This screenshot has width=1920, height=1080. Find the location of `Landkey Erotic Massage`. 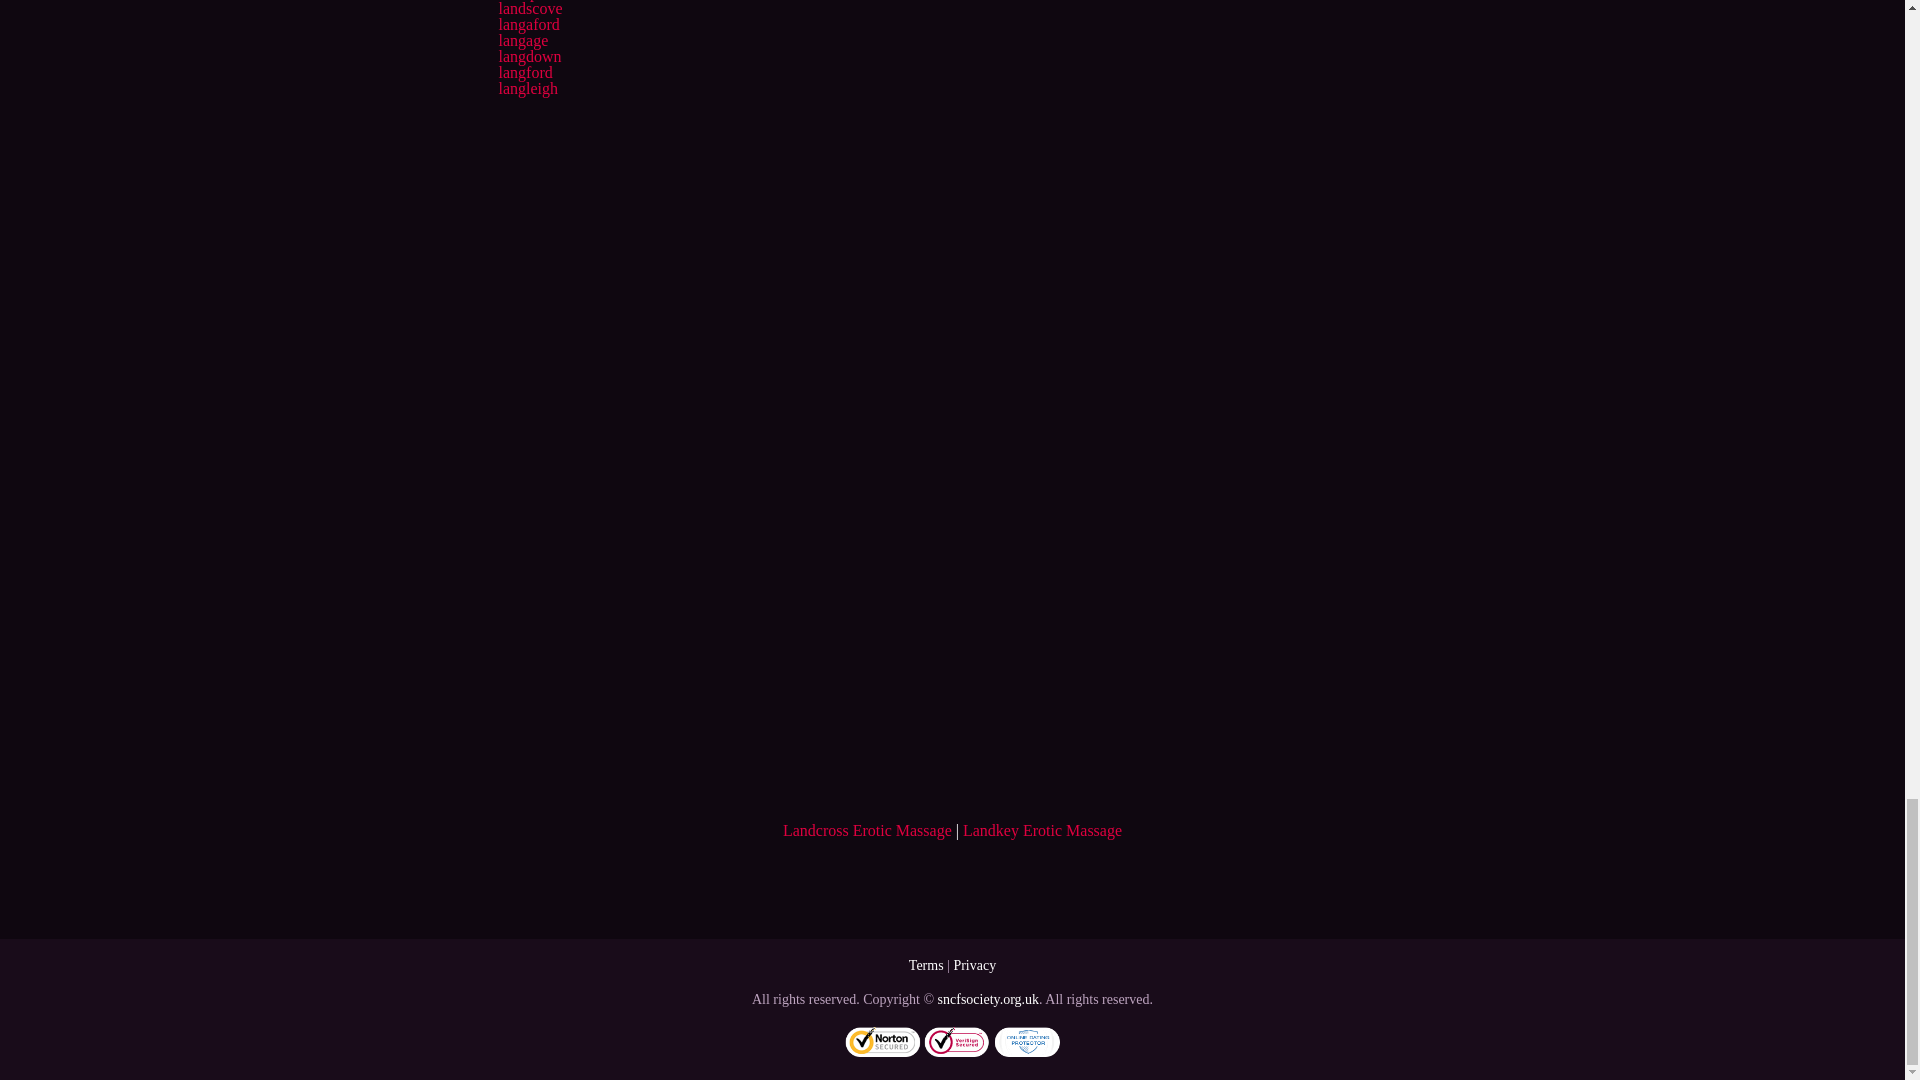

Landkey Erotic Massage is located at coordinates (1042, 830).